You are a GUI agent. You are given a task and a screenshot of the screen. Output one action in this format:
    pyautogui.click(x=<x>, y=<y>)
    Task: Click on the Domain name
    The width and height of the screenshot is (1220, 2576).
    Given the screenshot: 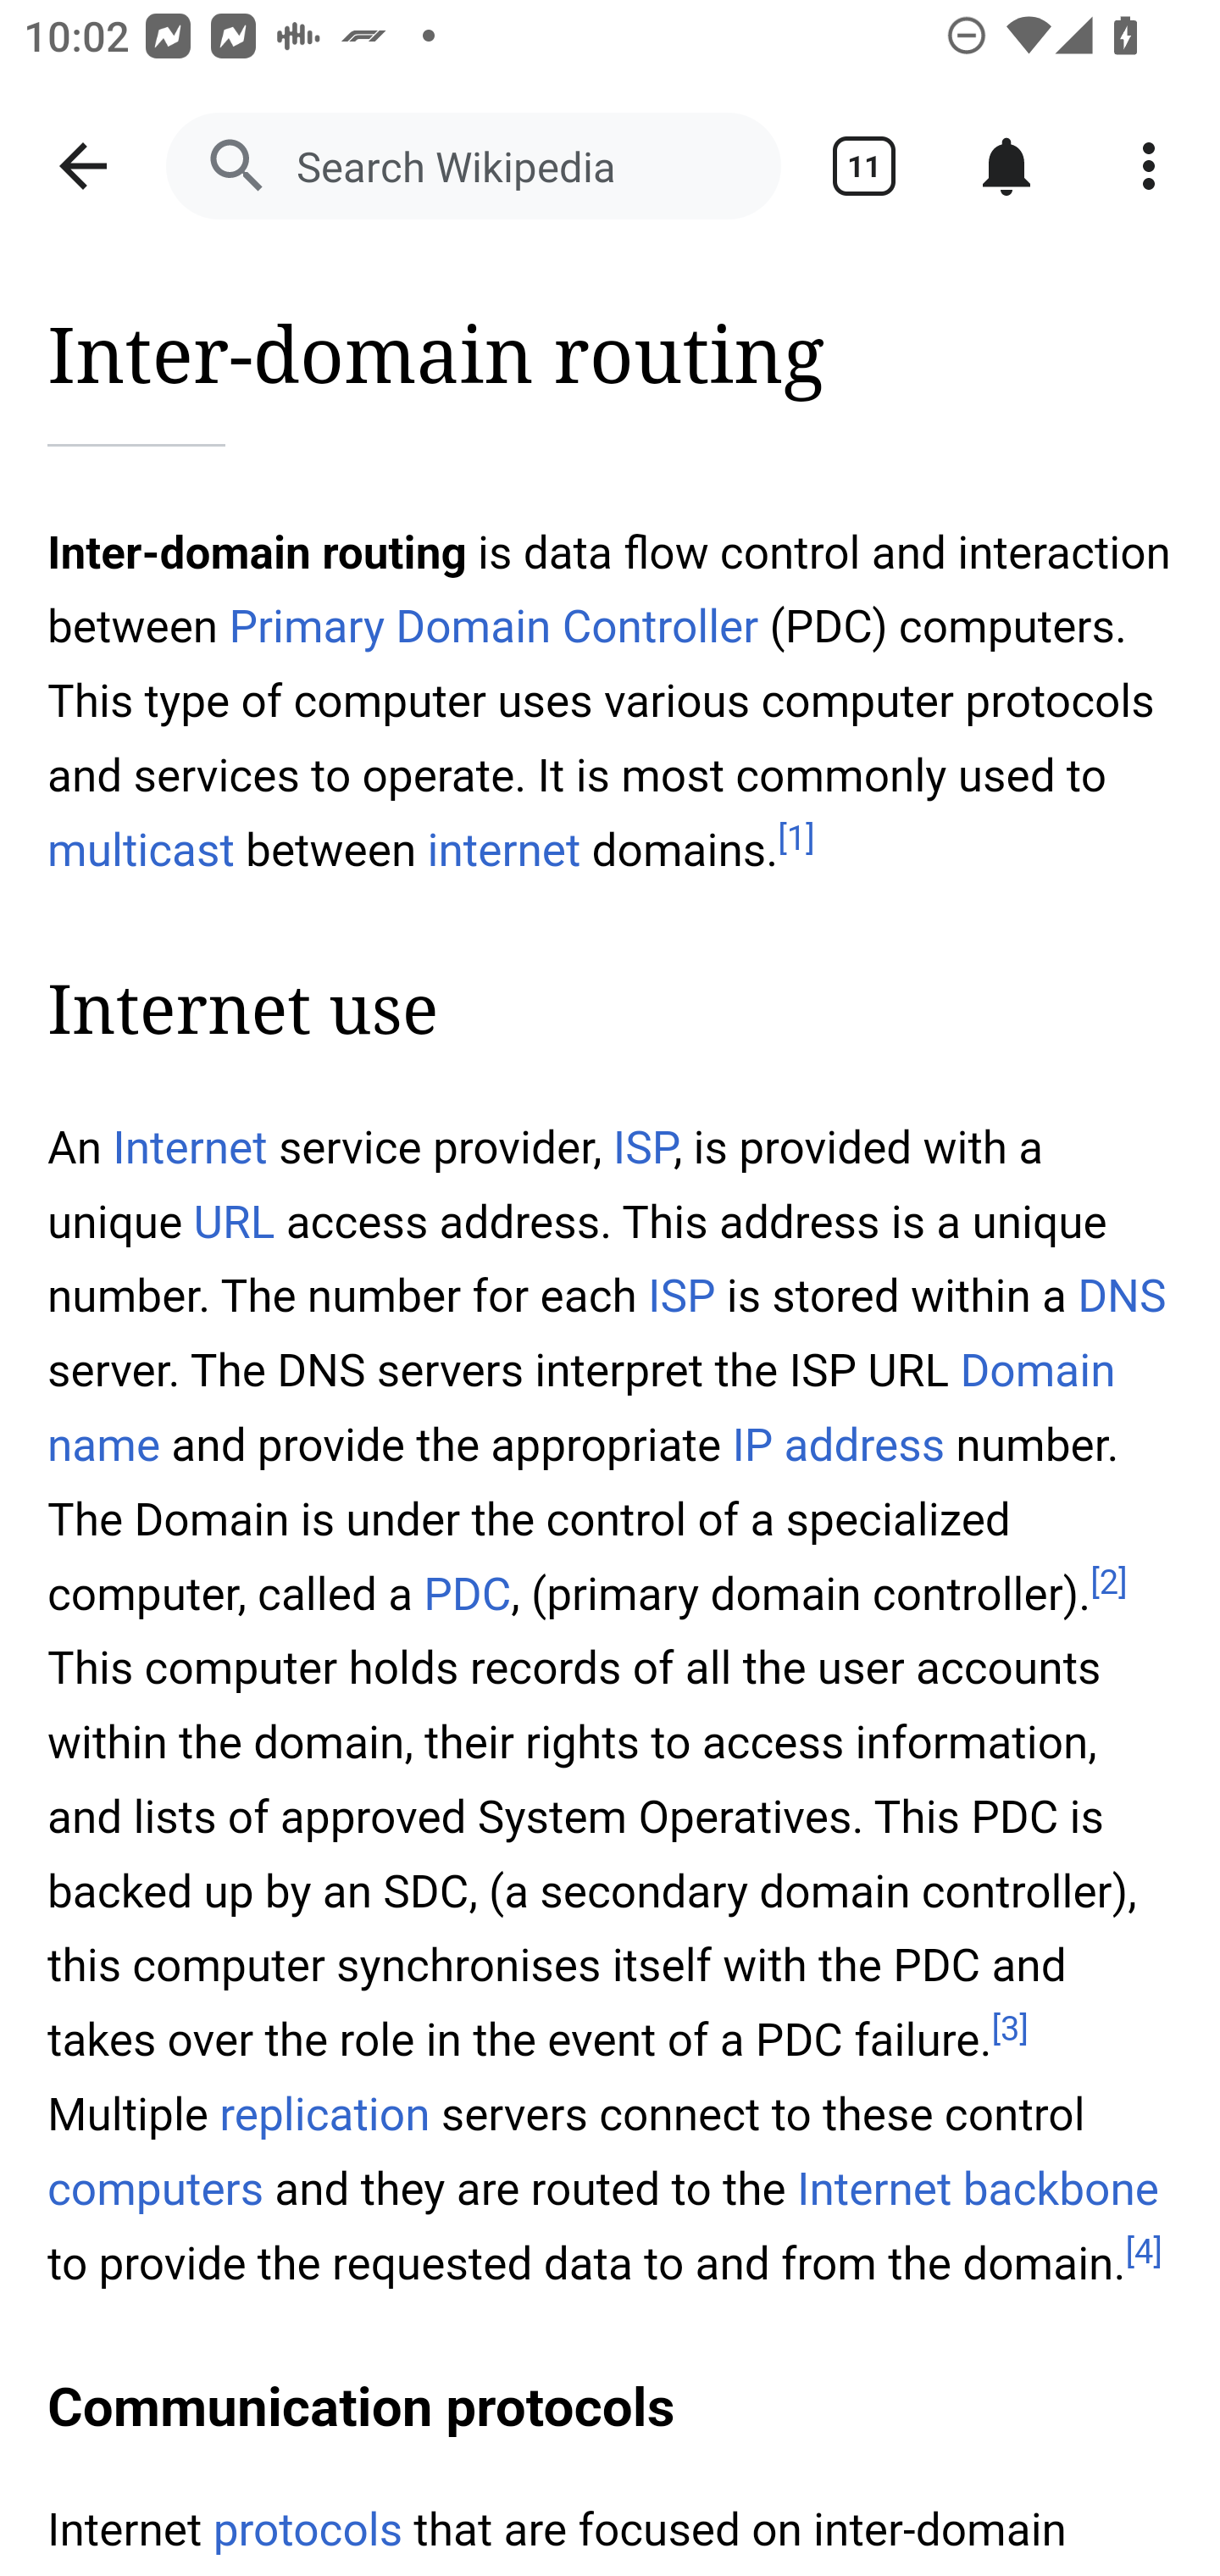 What is the action you would take?
    pyautogui.click(x=583, y=1407)
    